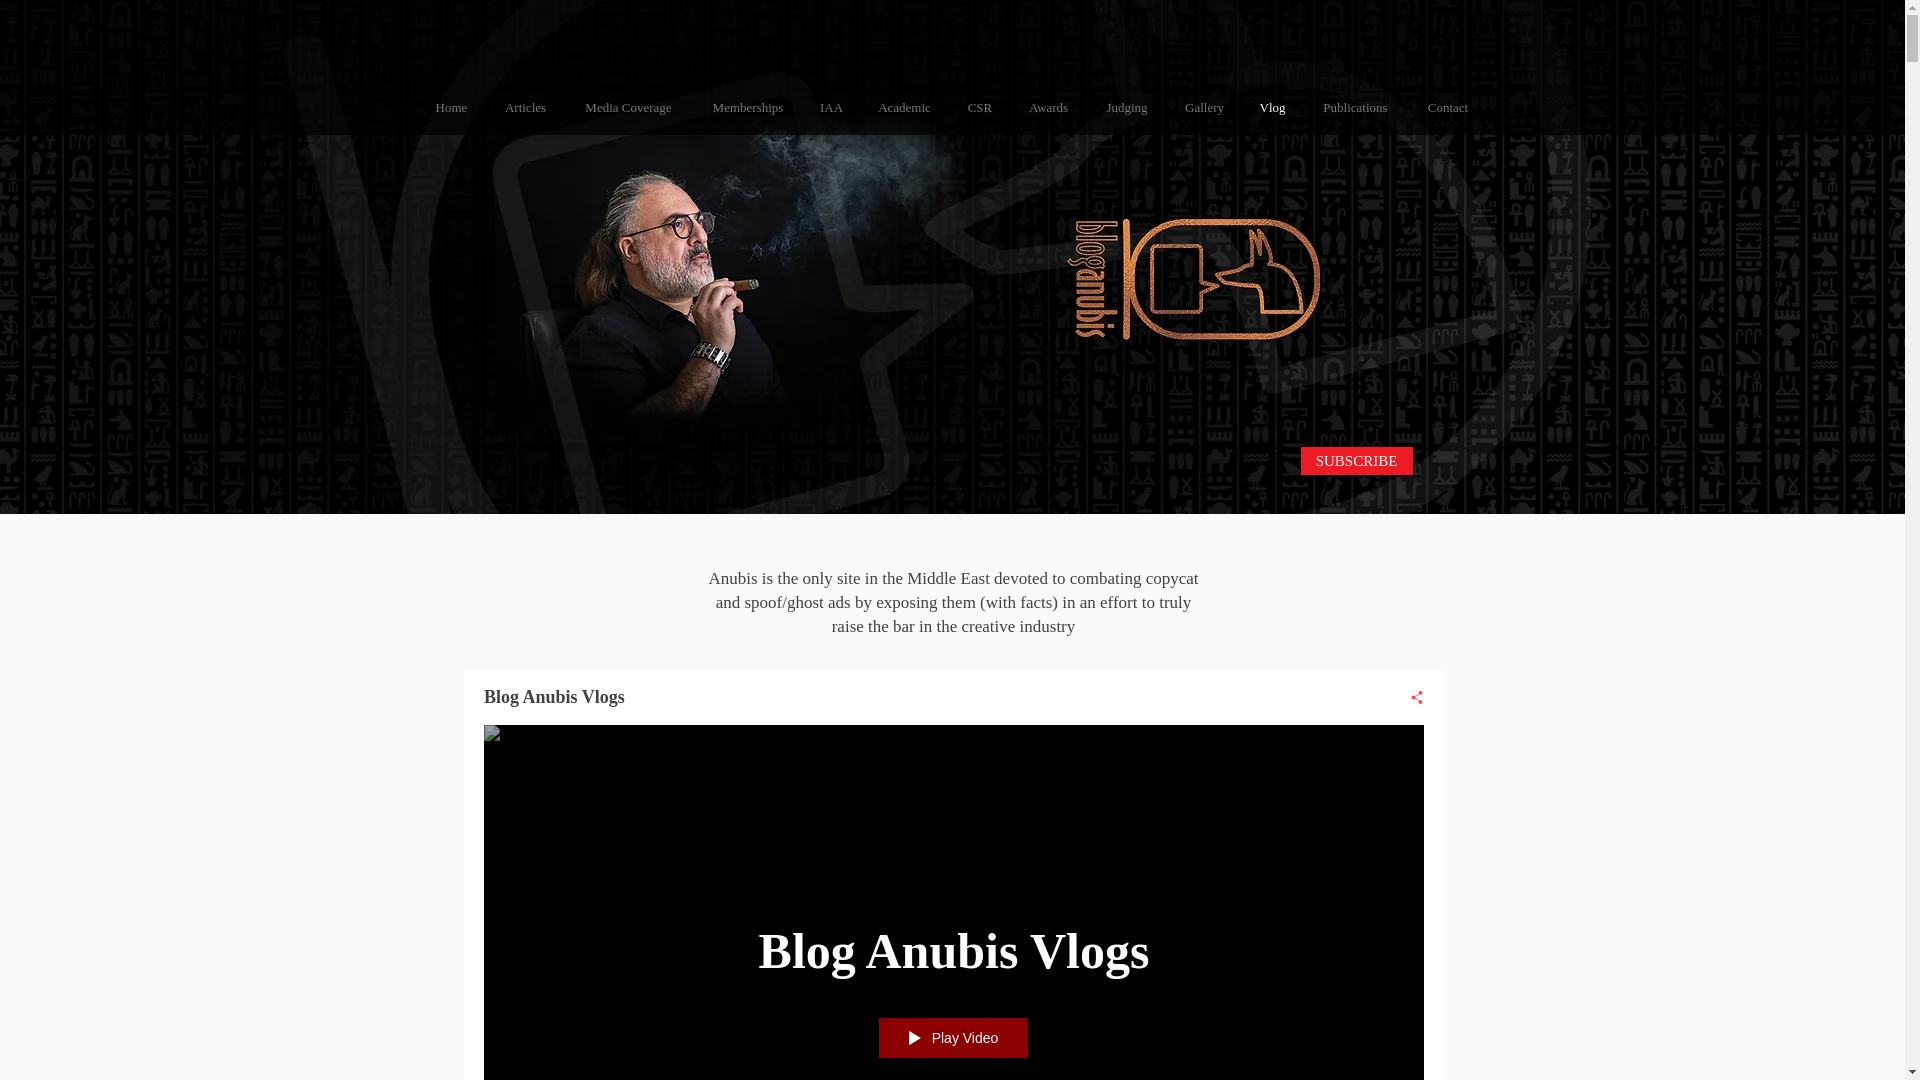  Describe the element at coordinates (1354, 108) in the screenshot. I see `Publications` at that location.